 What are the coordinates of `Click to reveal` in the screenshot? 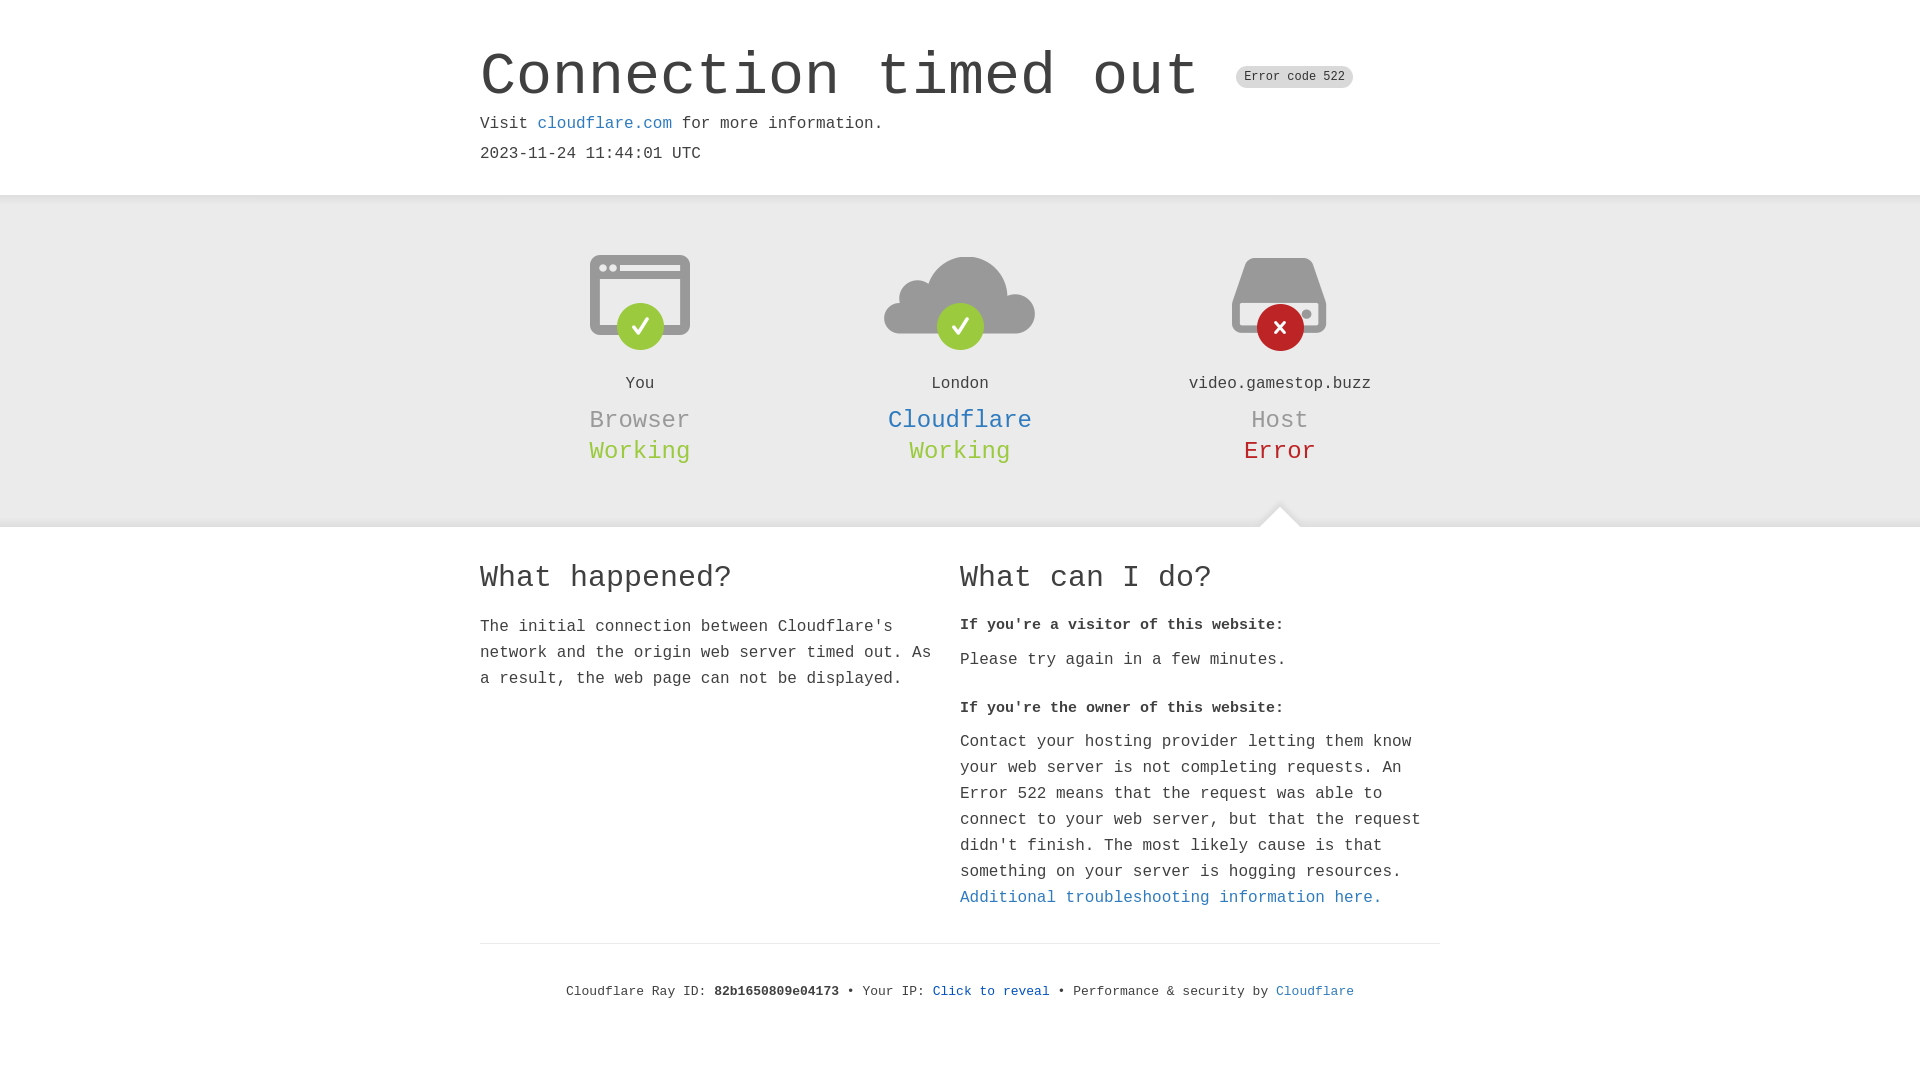 It's located at (992, 992).